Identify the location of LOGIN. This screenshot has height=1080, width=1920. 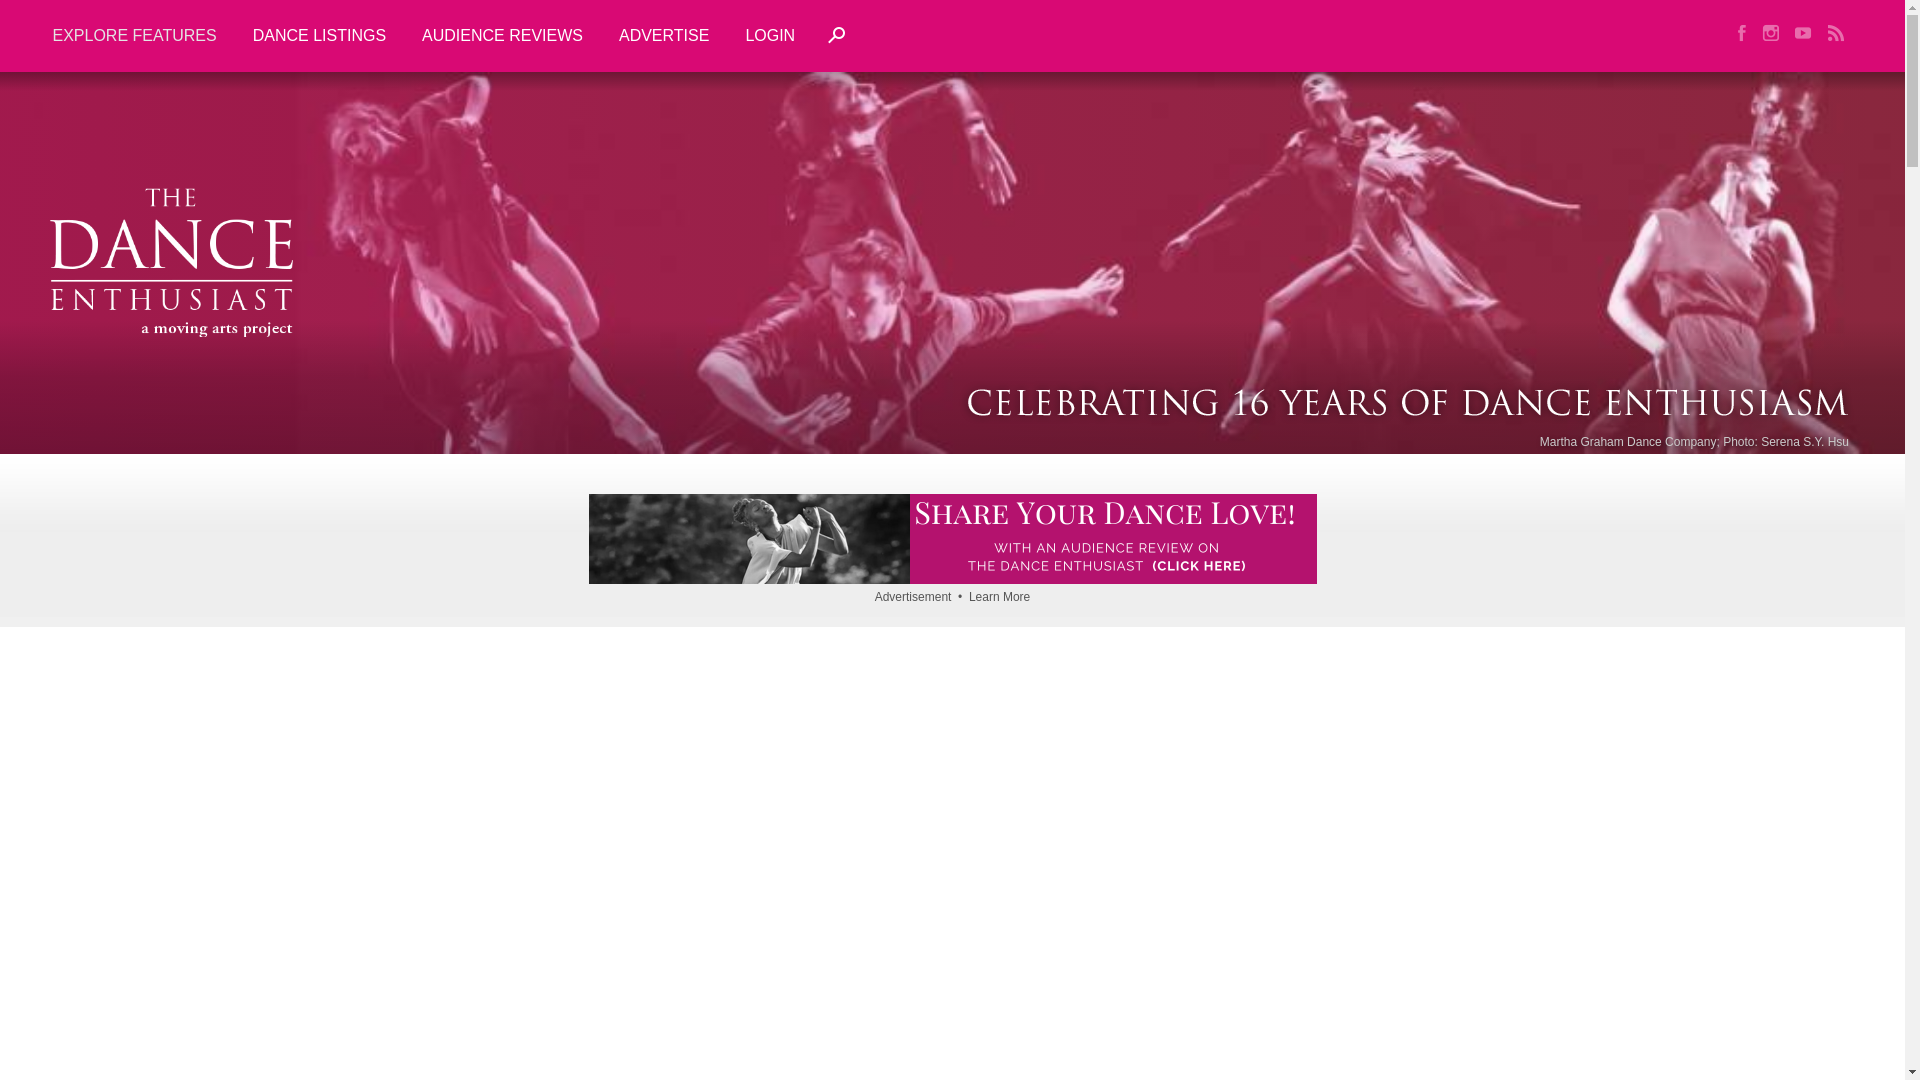
(770, 36).